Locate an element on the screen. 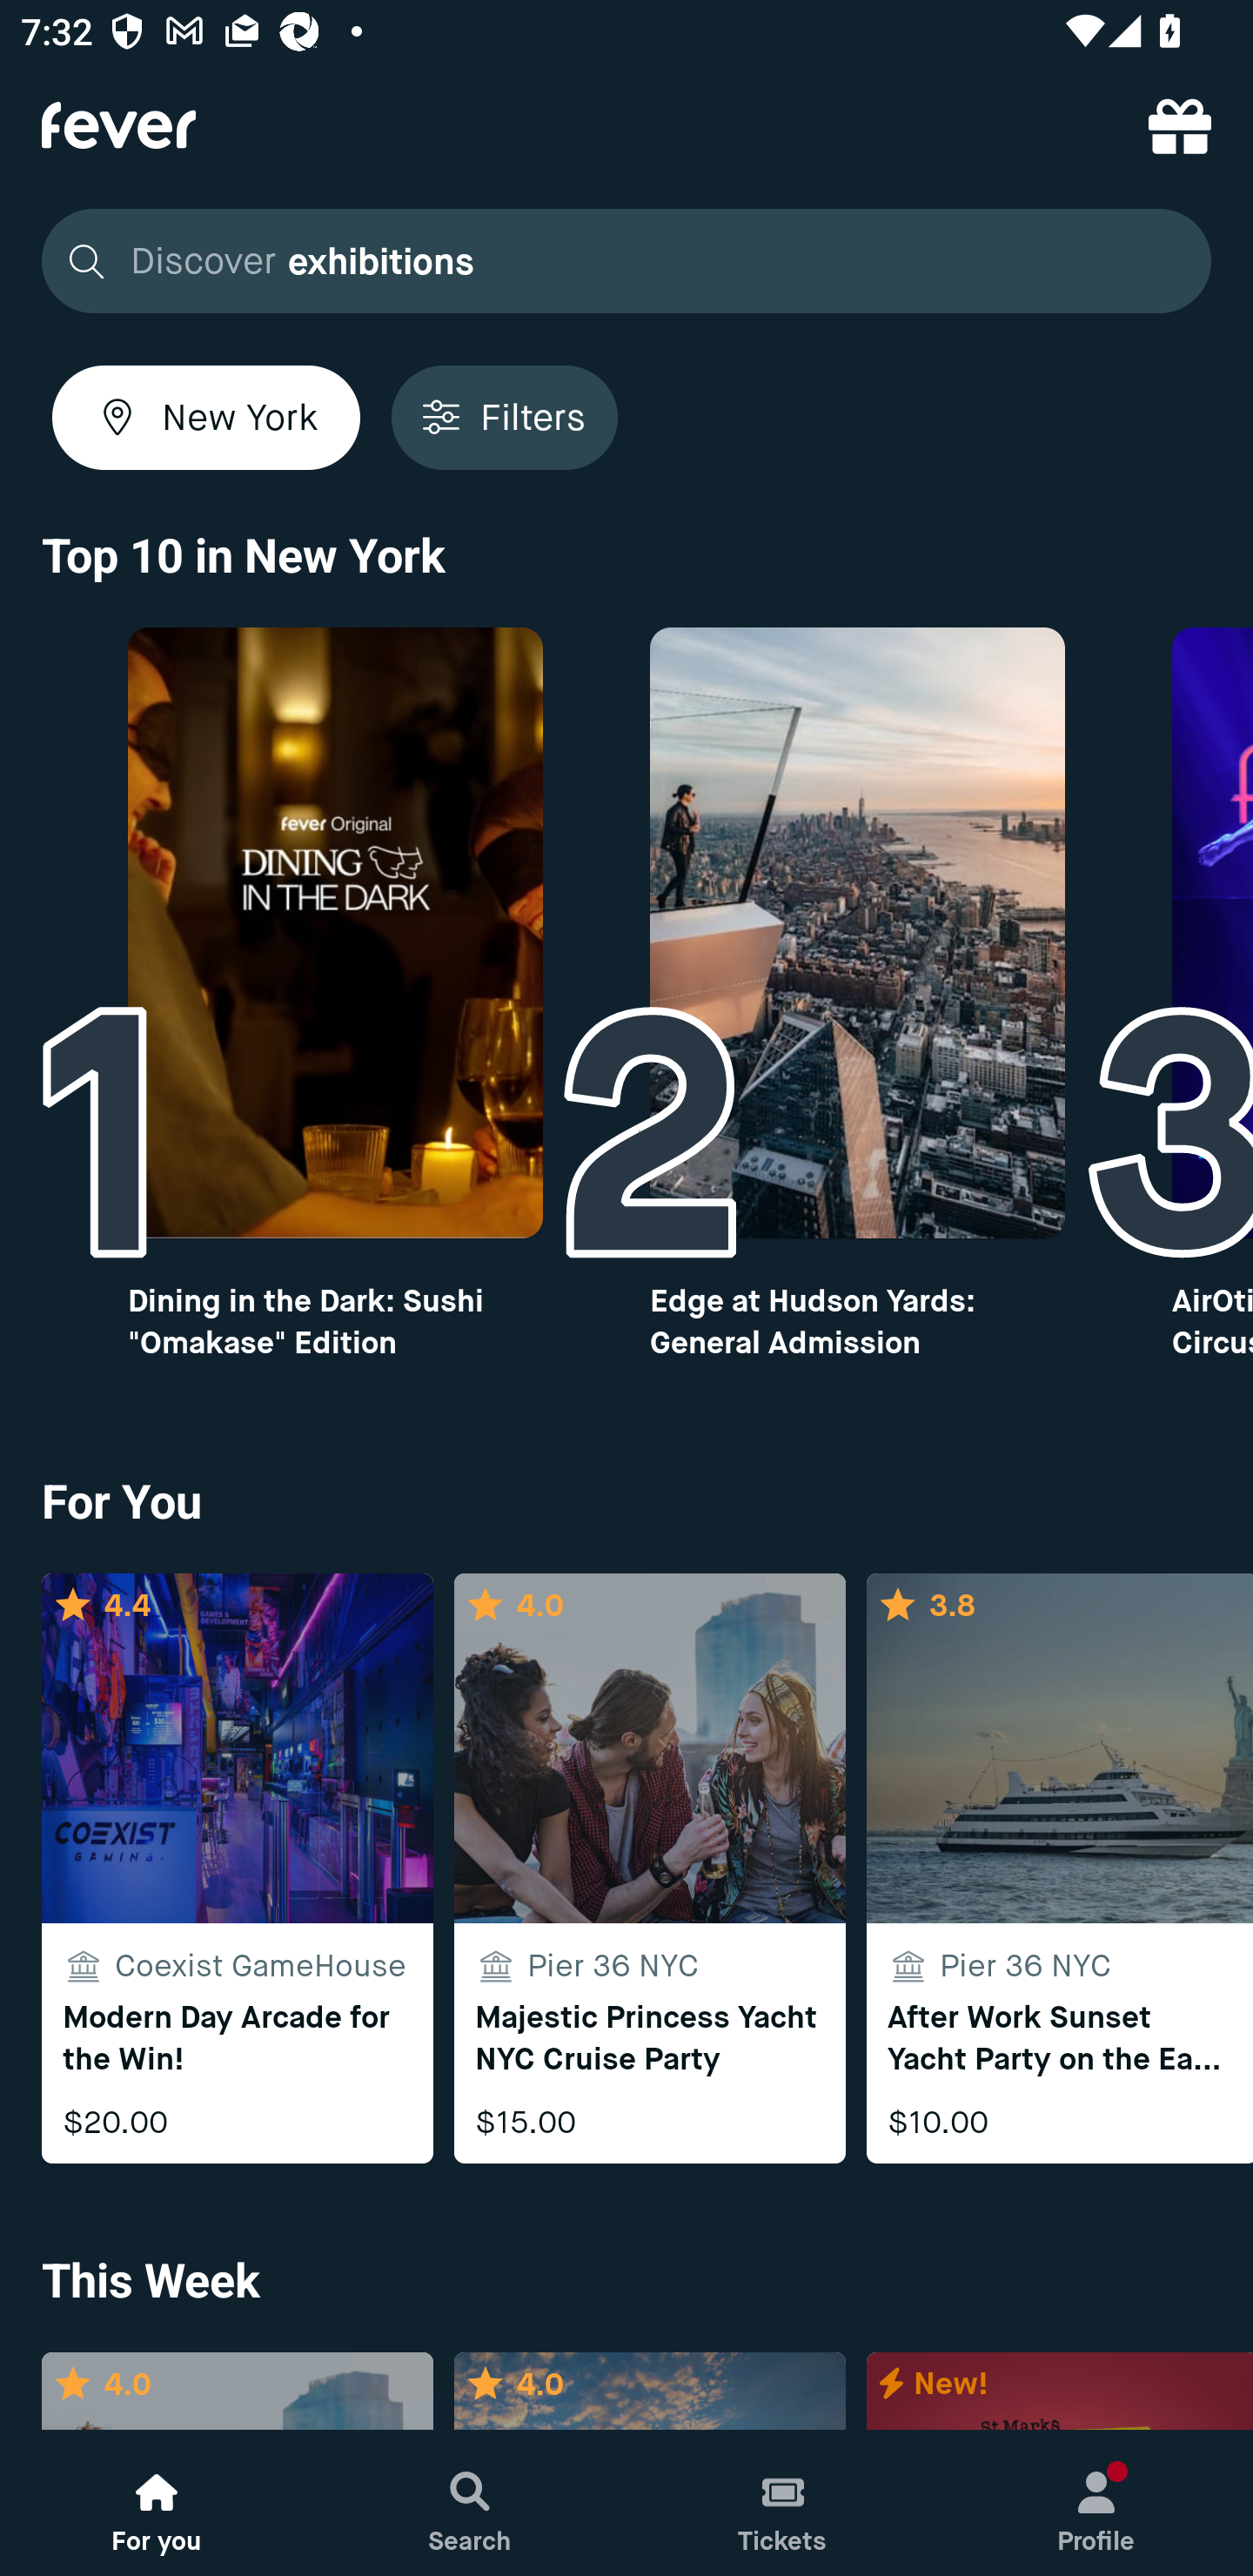 This screenshot has width=1253, height=2576. Discover exhibitions is located at coordinates (618, 261).